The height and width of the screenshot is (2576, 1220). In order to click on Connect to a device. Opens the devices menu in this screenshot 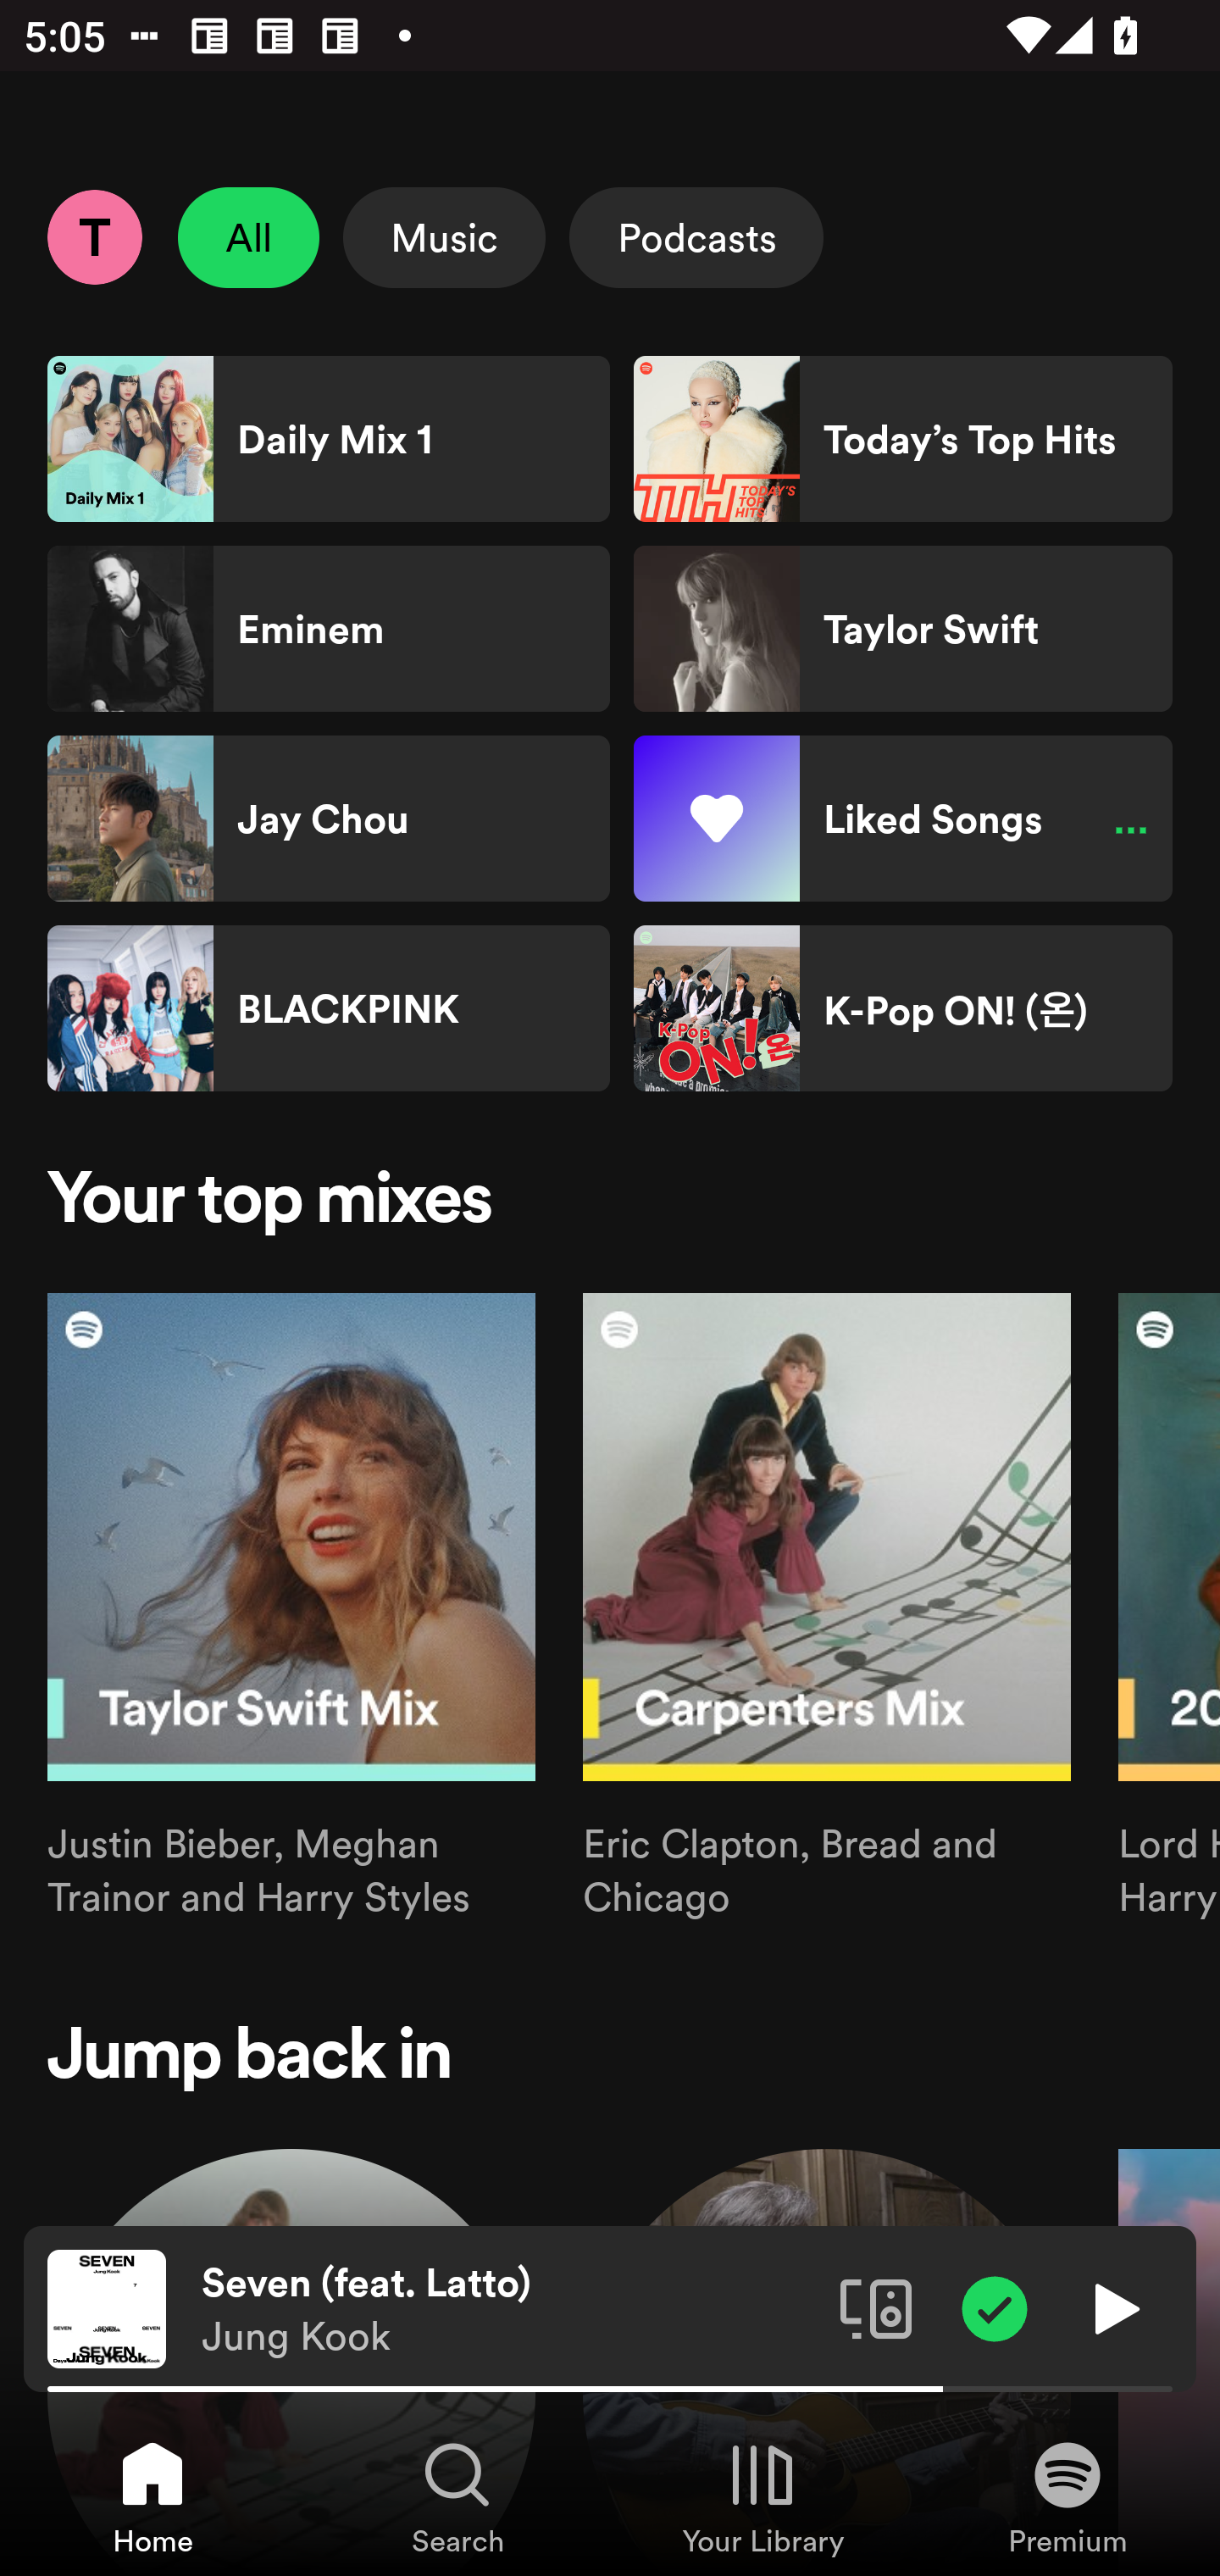, I will do `click(876, 2307)`.